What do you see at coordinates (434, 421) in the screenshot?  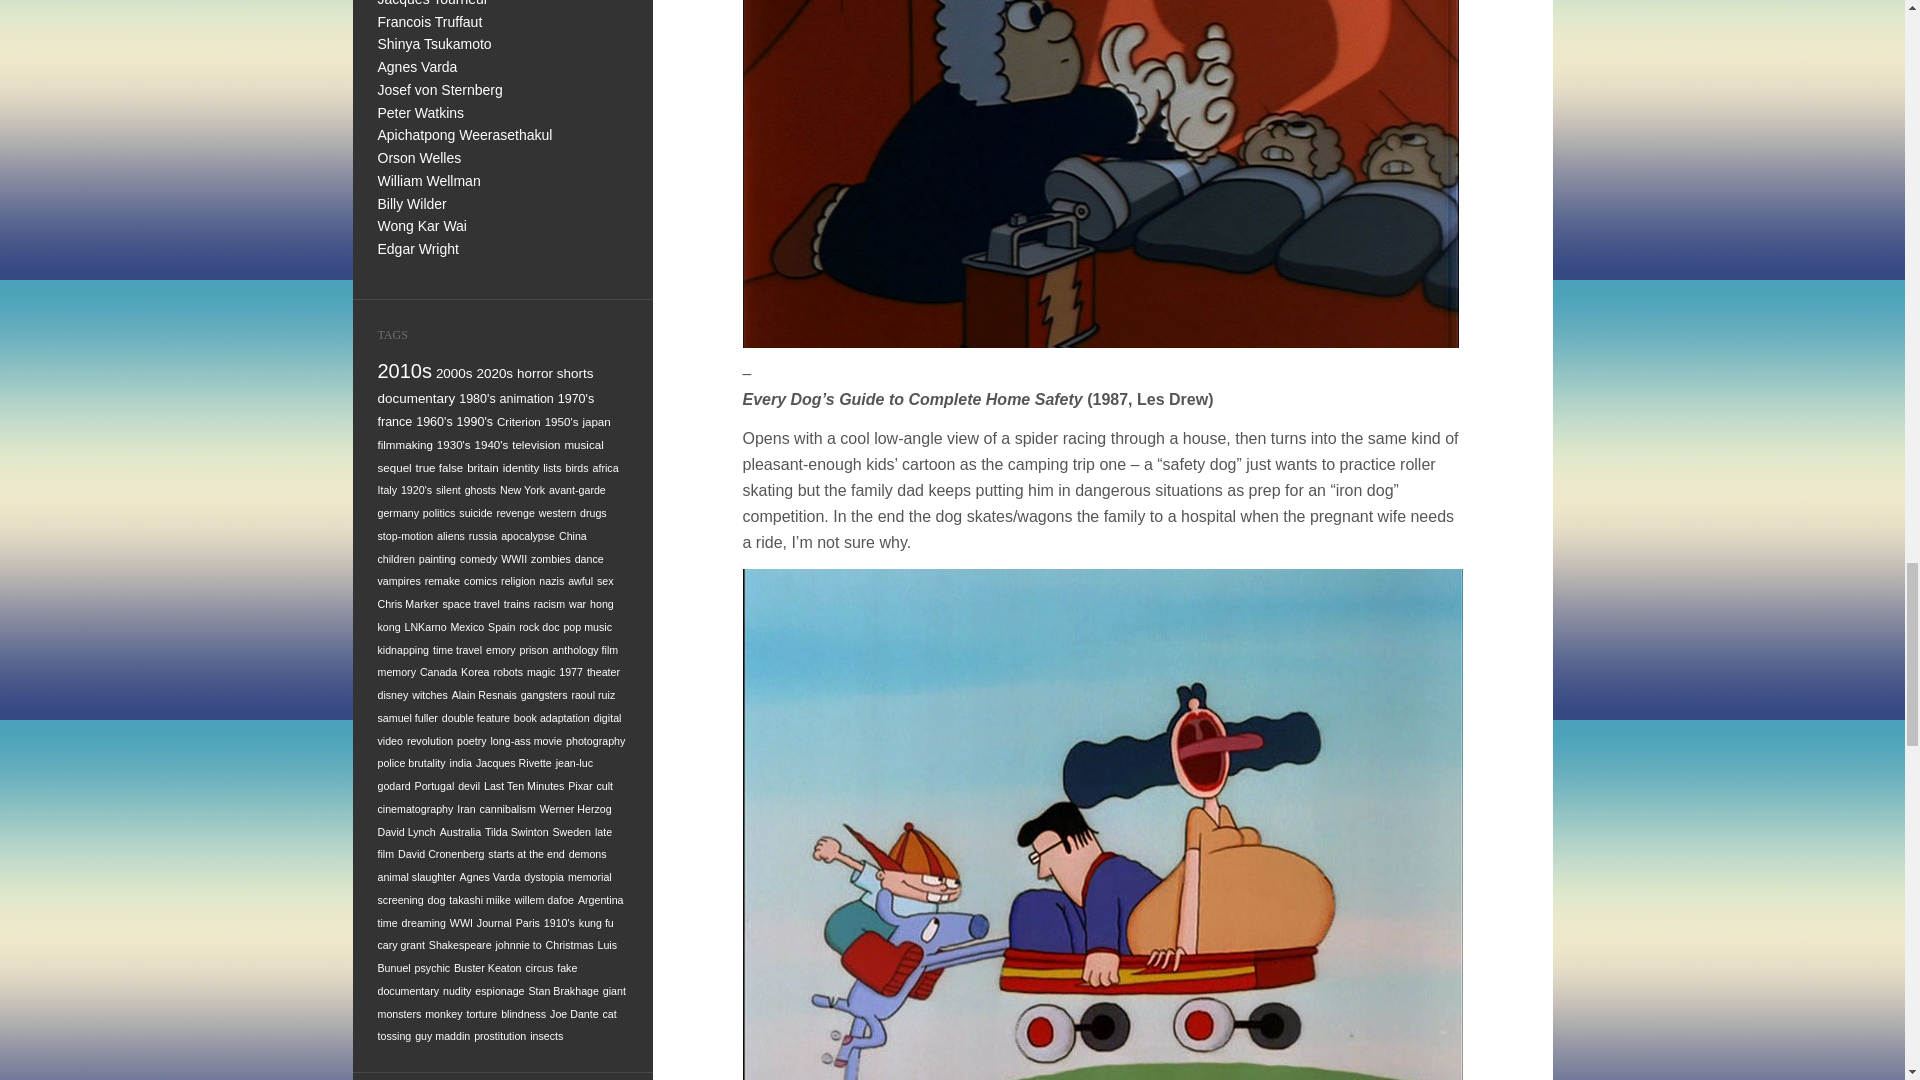 I see `250 topics` at bounding box center [434, 421].